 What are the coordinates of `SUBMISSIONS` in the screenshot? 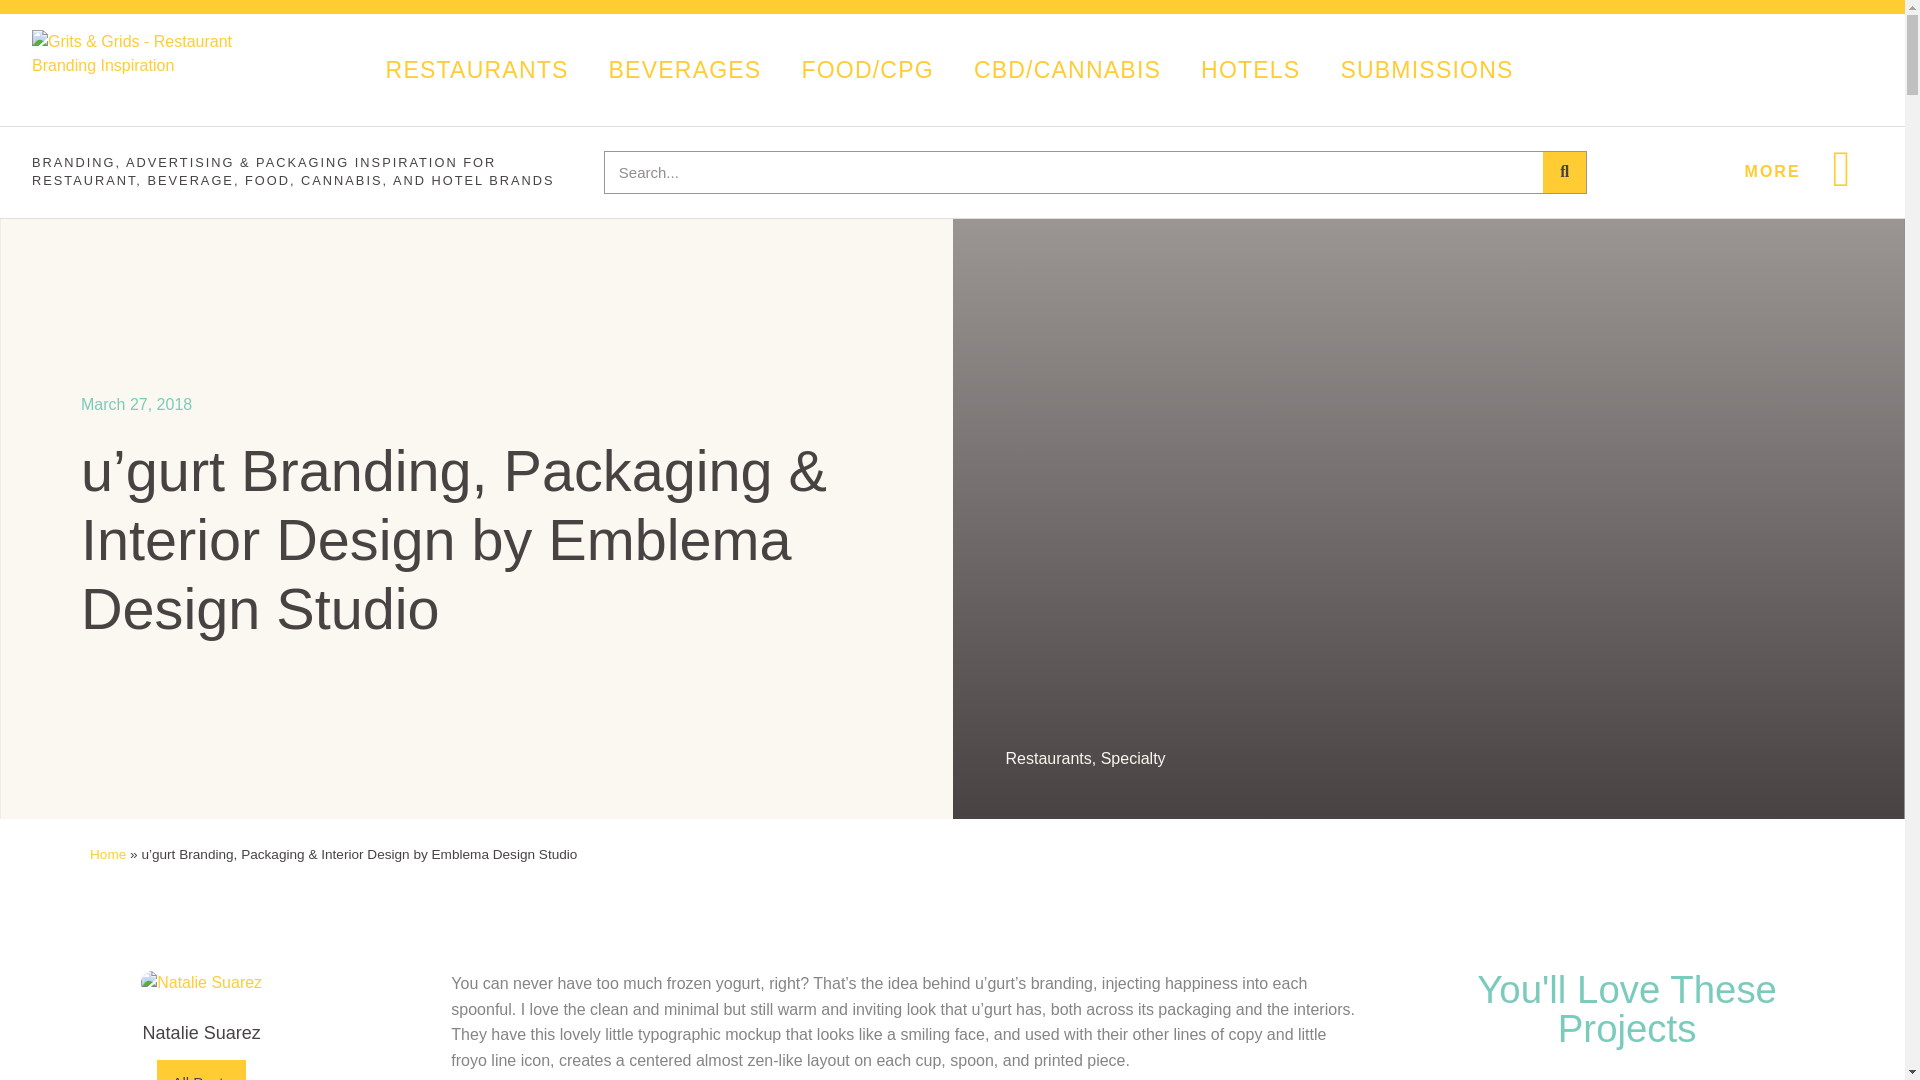 It's located at (1426, 69).